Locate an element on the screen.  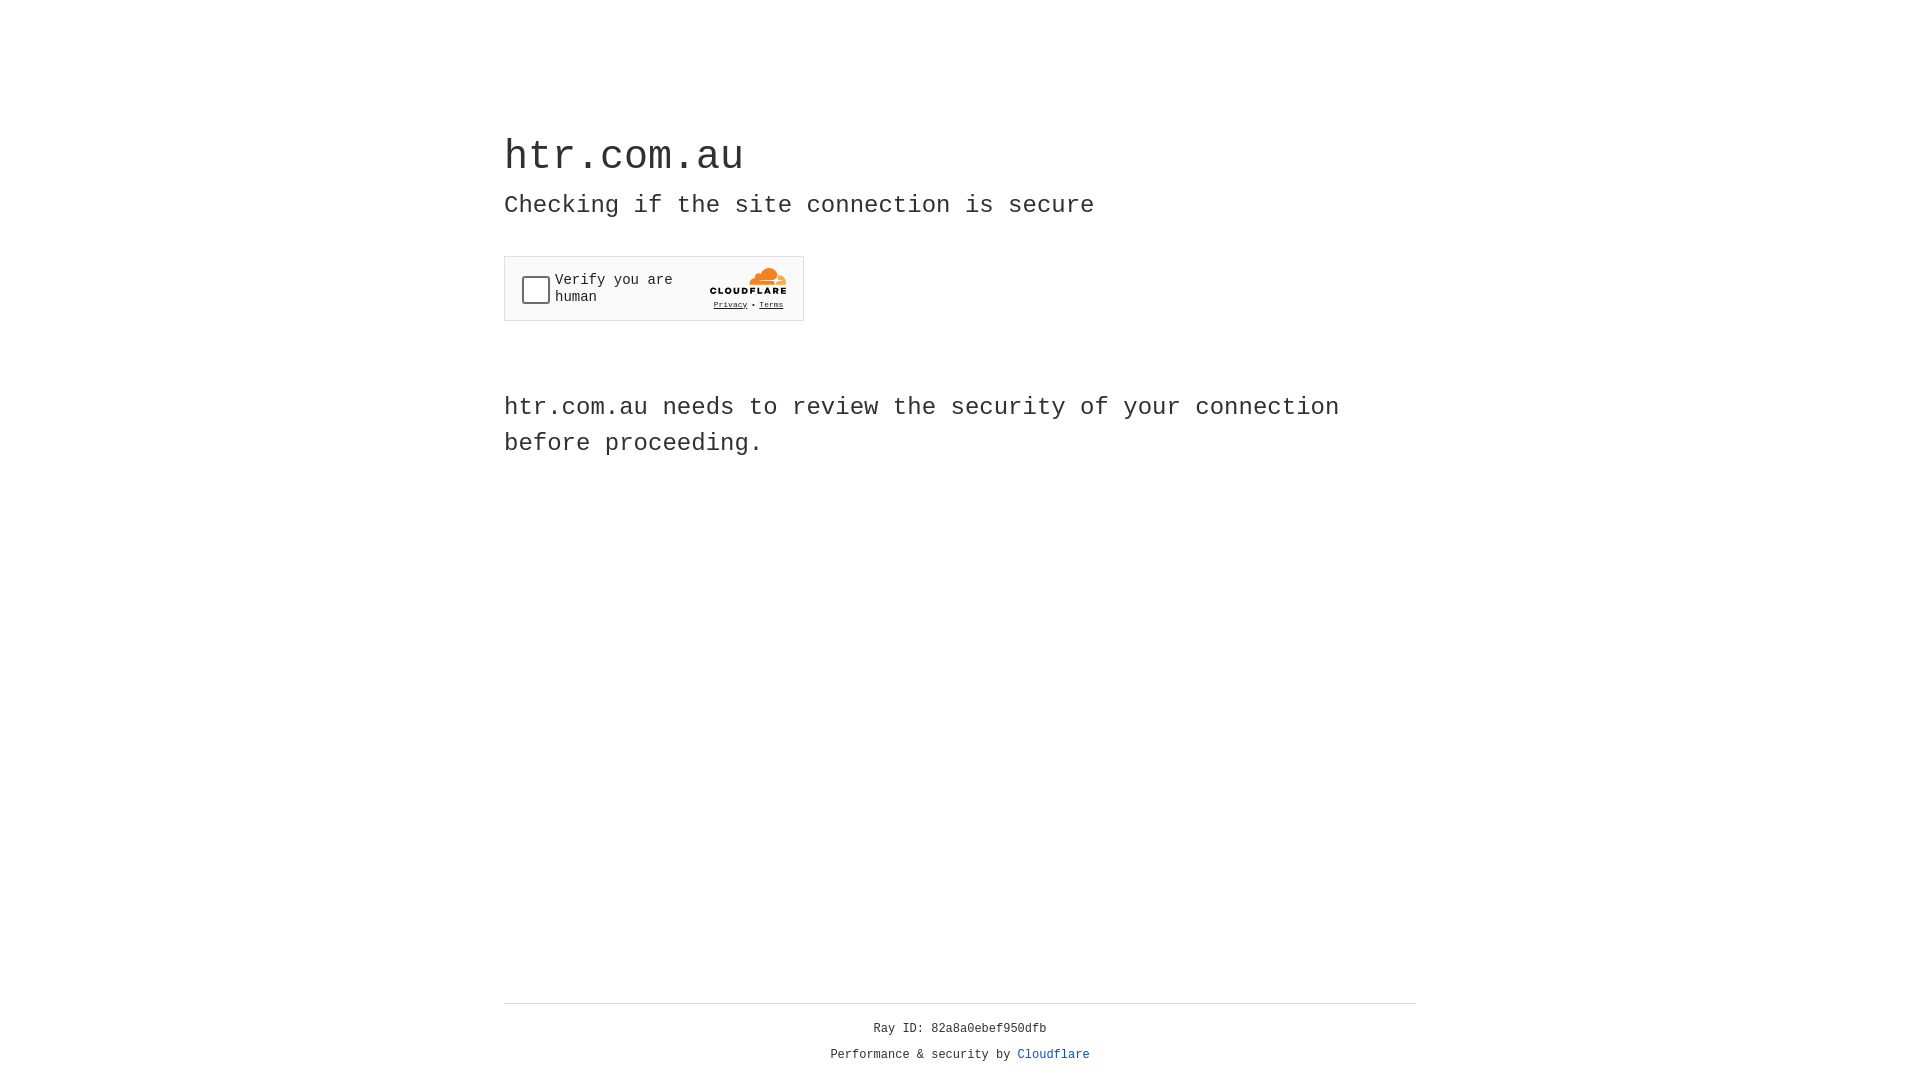
Widget containing a Cloudflare security challenge is located at coordinates (654, 288).